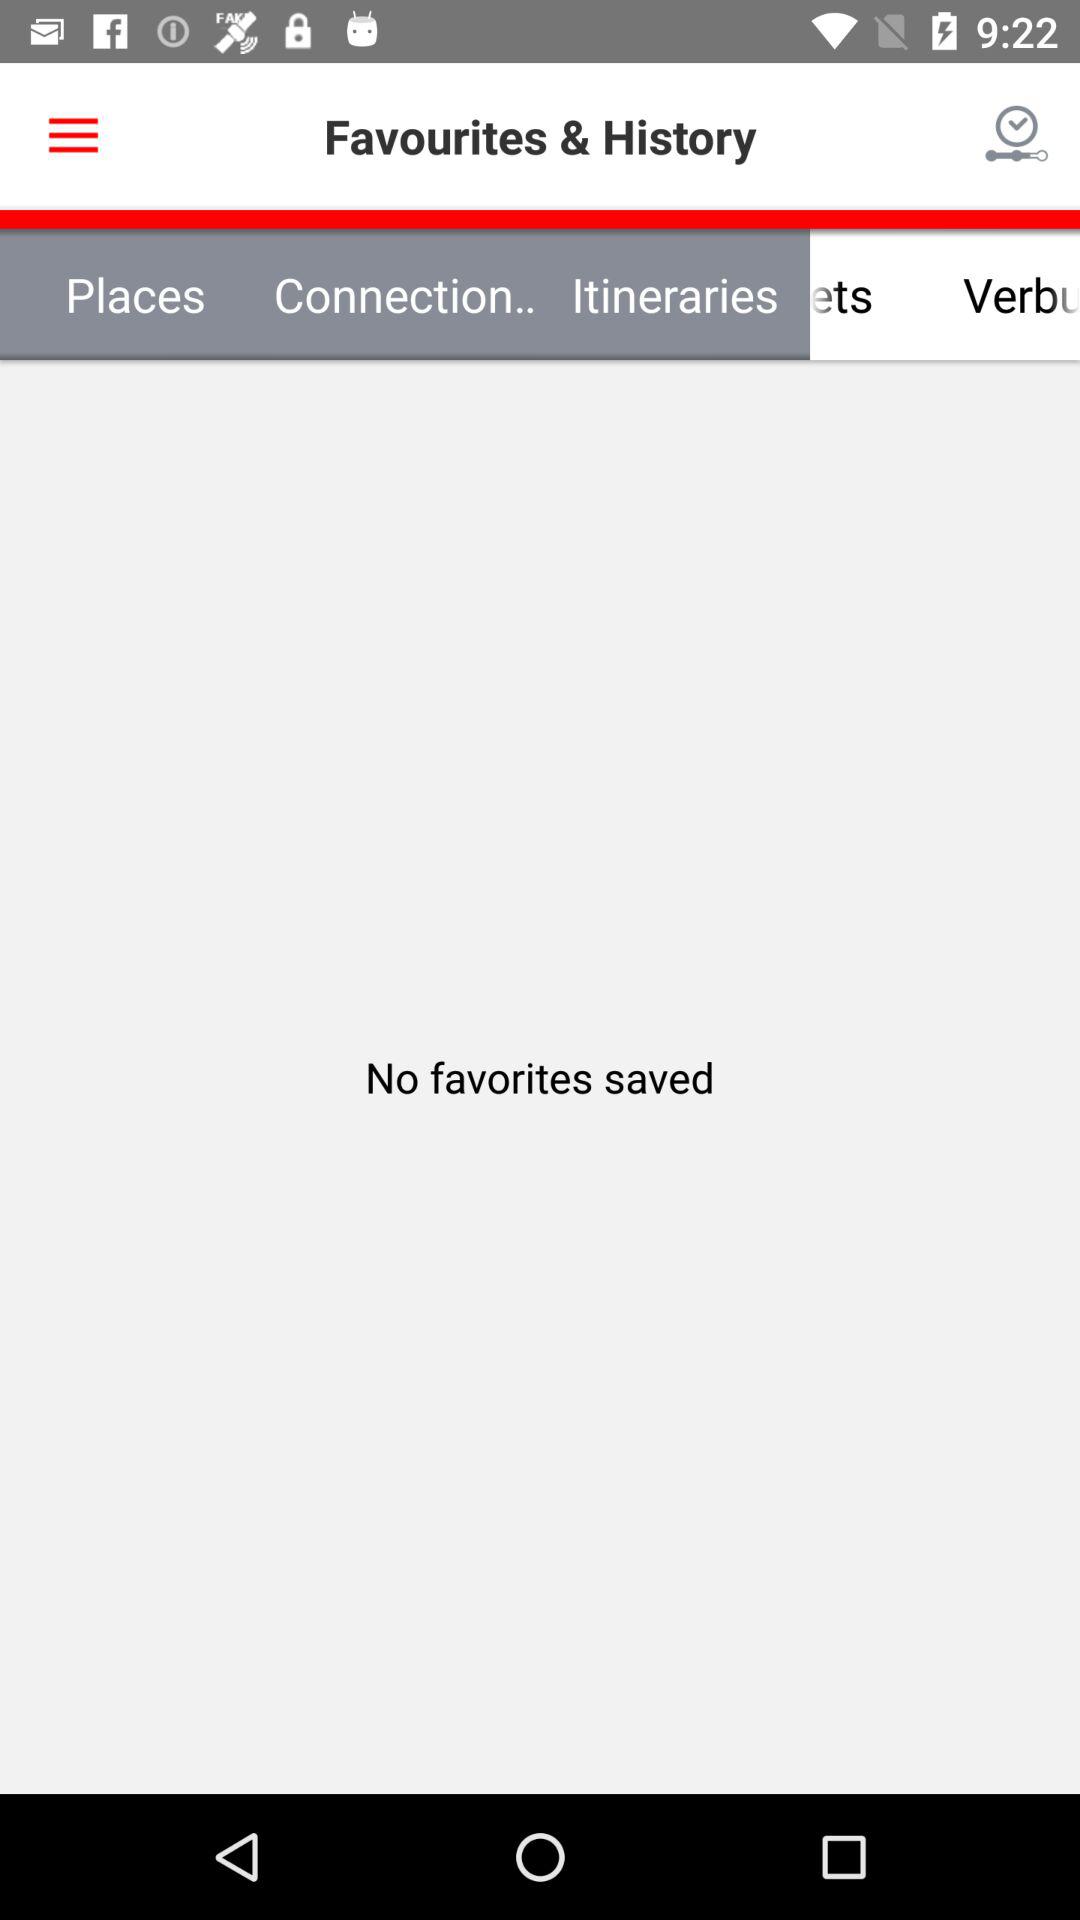  I want to click on press the item next to the connection requests icon, so click(135, 294).